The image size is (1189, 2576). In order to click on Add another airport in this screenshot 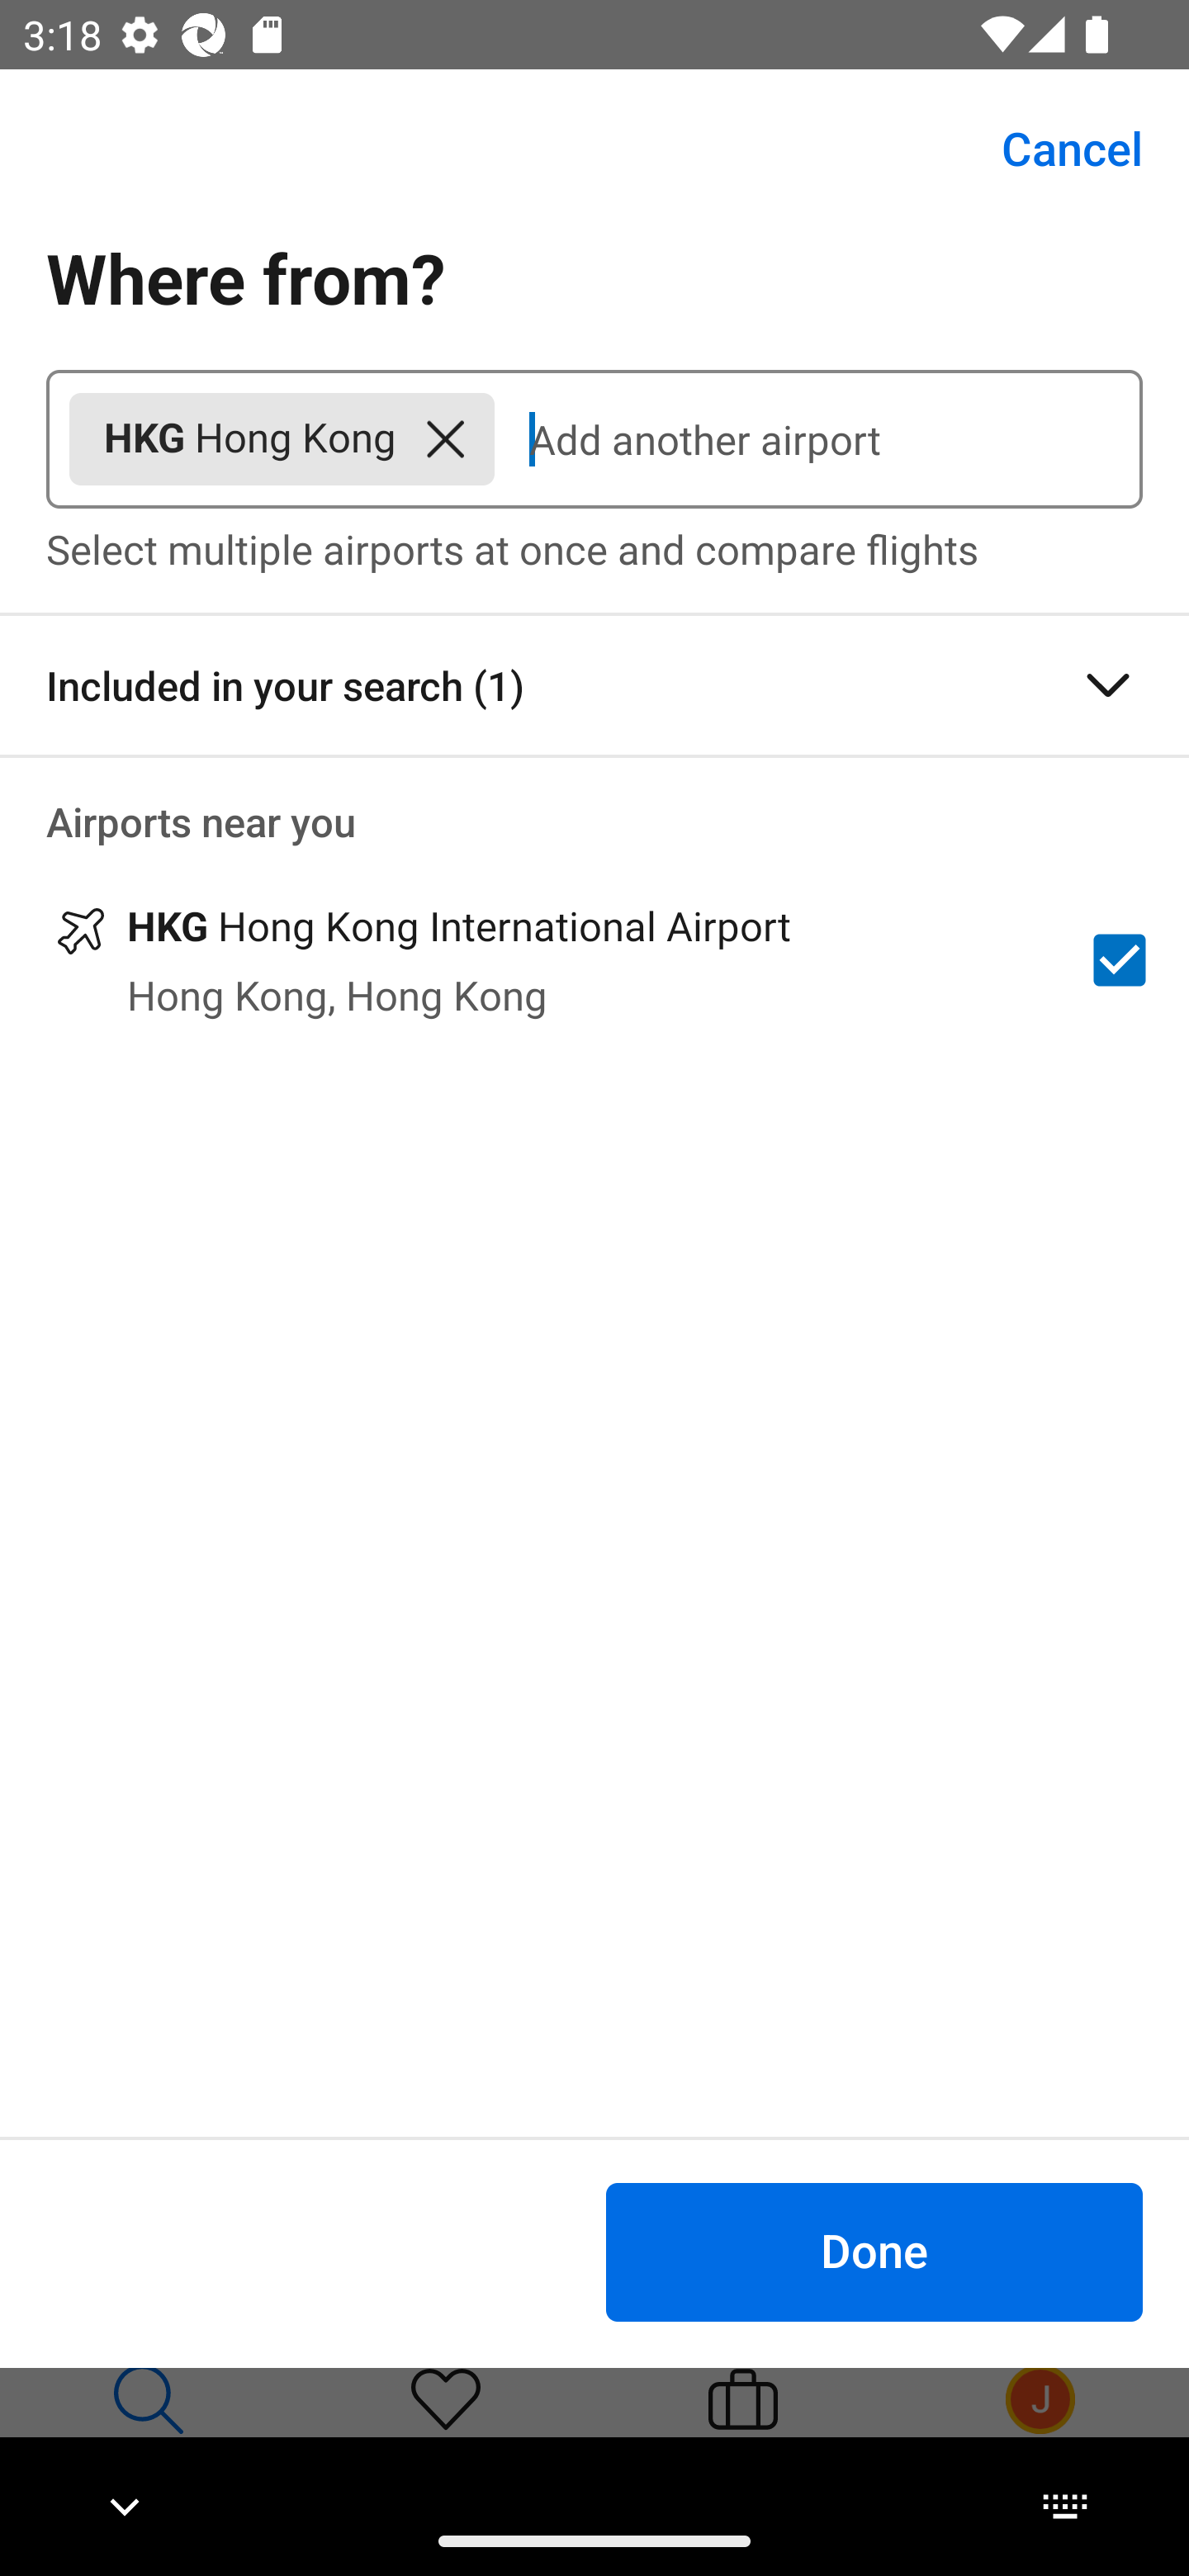, I will do `click(818, 439)`.